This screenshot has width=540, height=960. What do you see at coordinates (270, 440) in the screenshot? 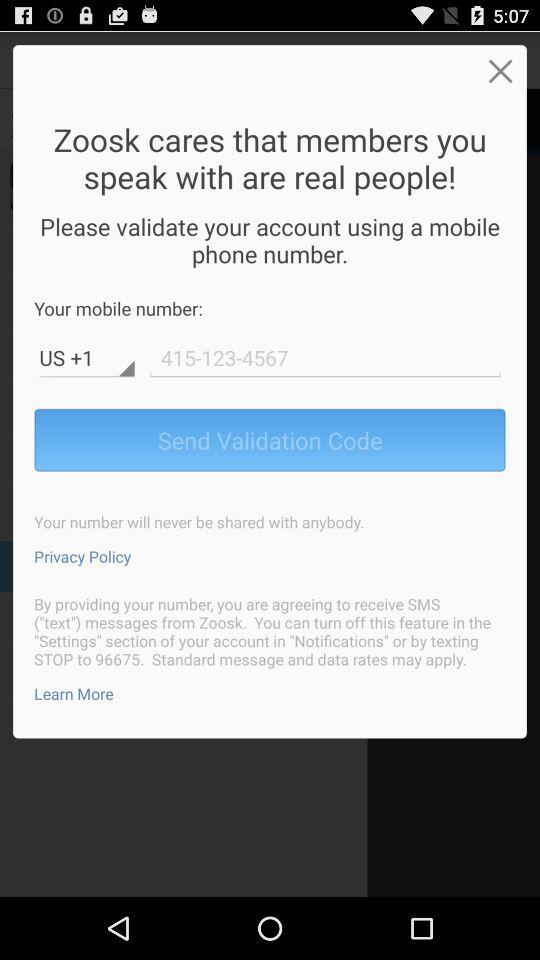
I see `click on the blue colored box that reads send validation code` at bounding box center [270, 440].